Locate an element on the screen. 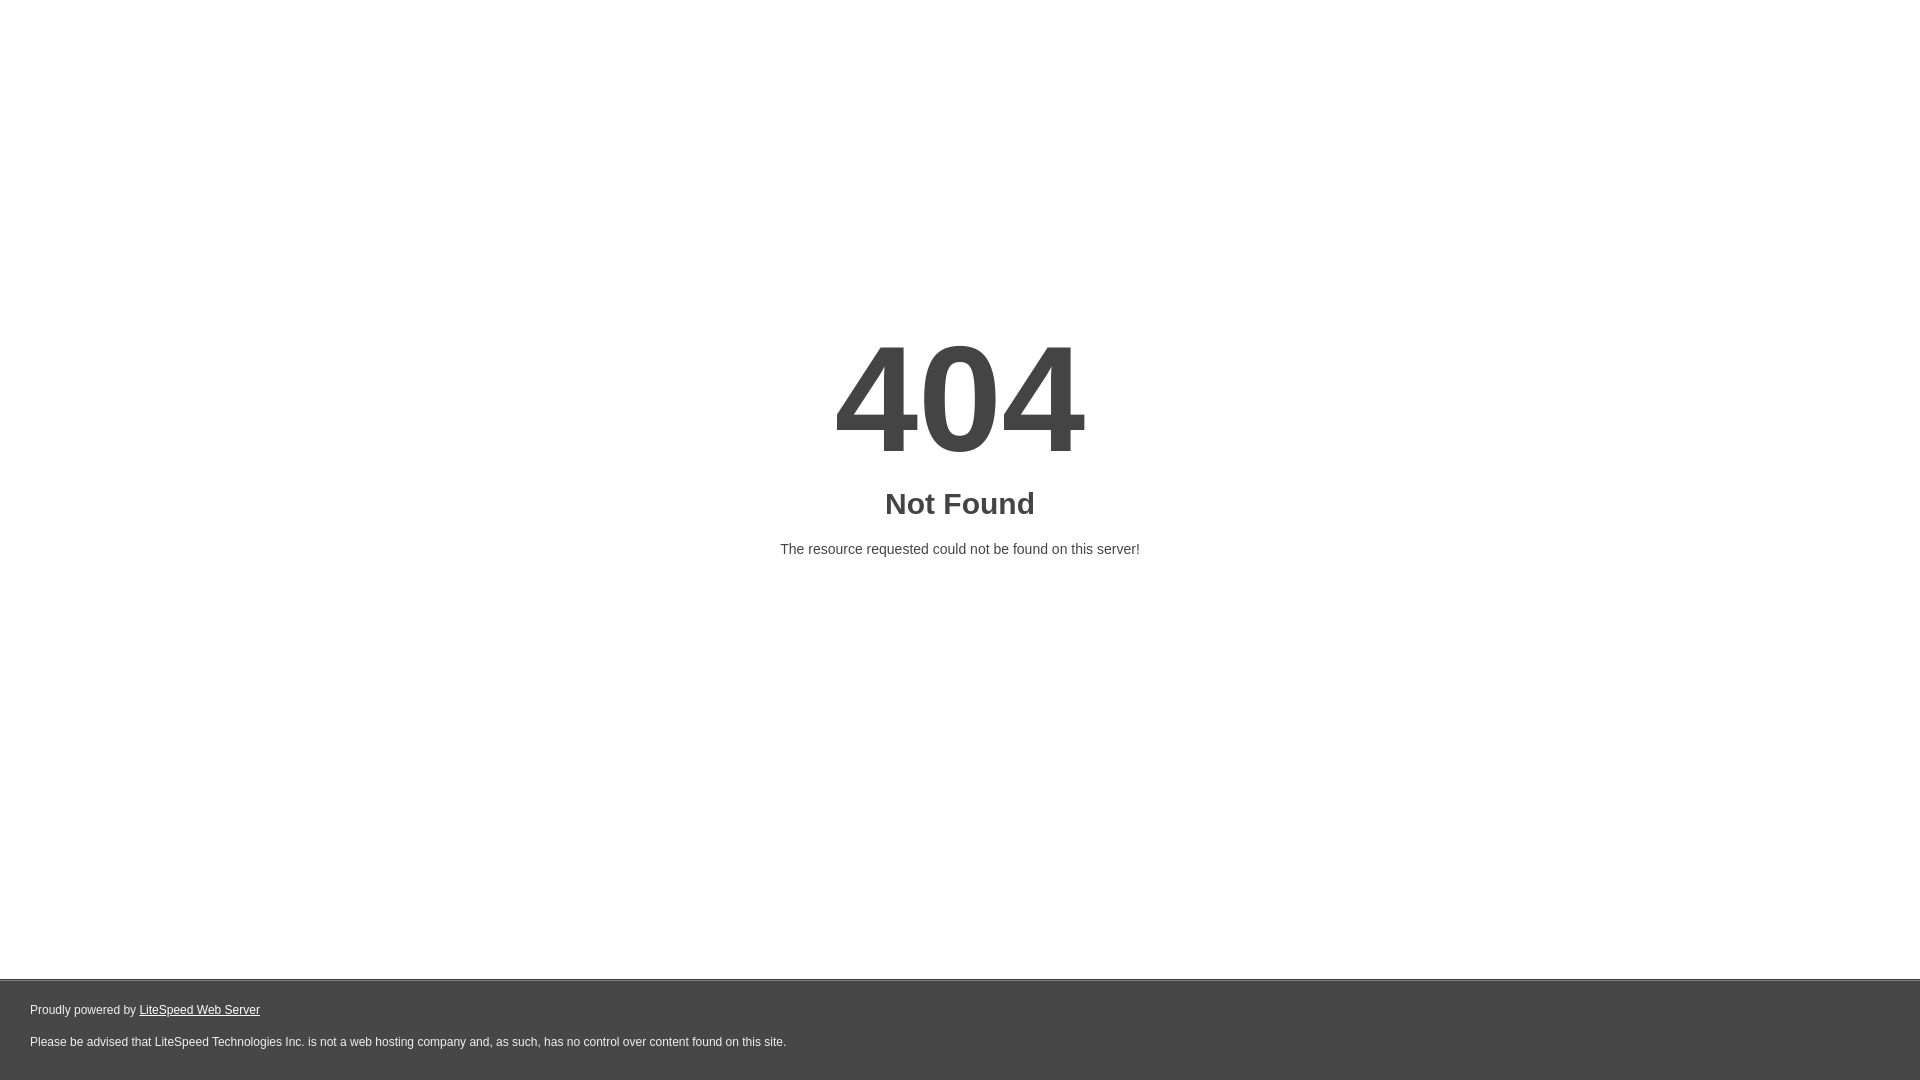 The width and height of the screenshot is (1920, 1080). LiteSpeed Web Server is located at coordinates (200, 1010).